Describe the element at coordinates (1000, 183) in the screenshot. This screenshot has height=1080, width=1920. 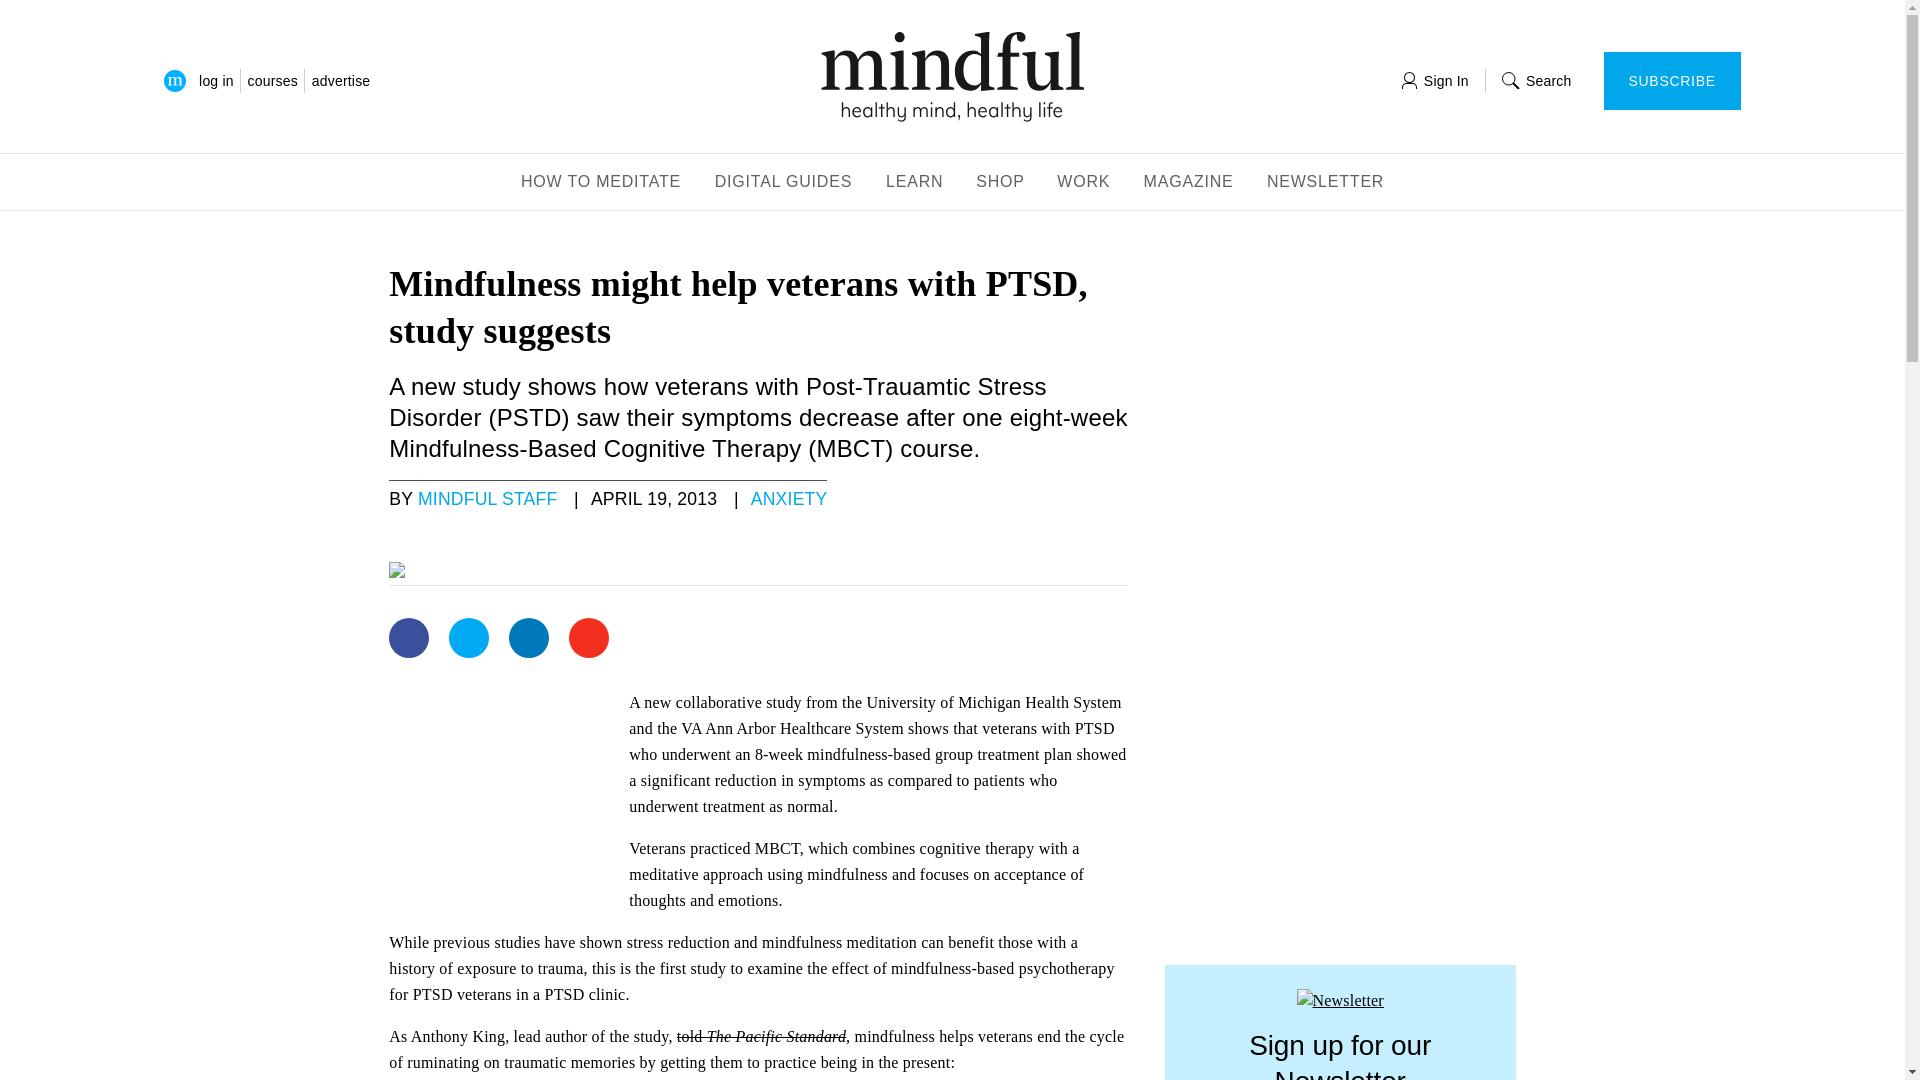
I see `SHOP` at that location.